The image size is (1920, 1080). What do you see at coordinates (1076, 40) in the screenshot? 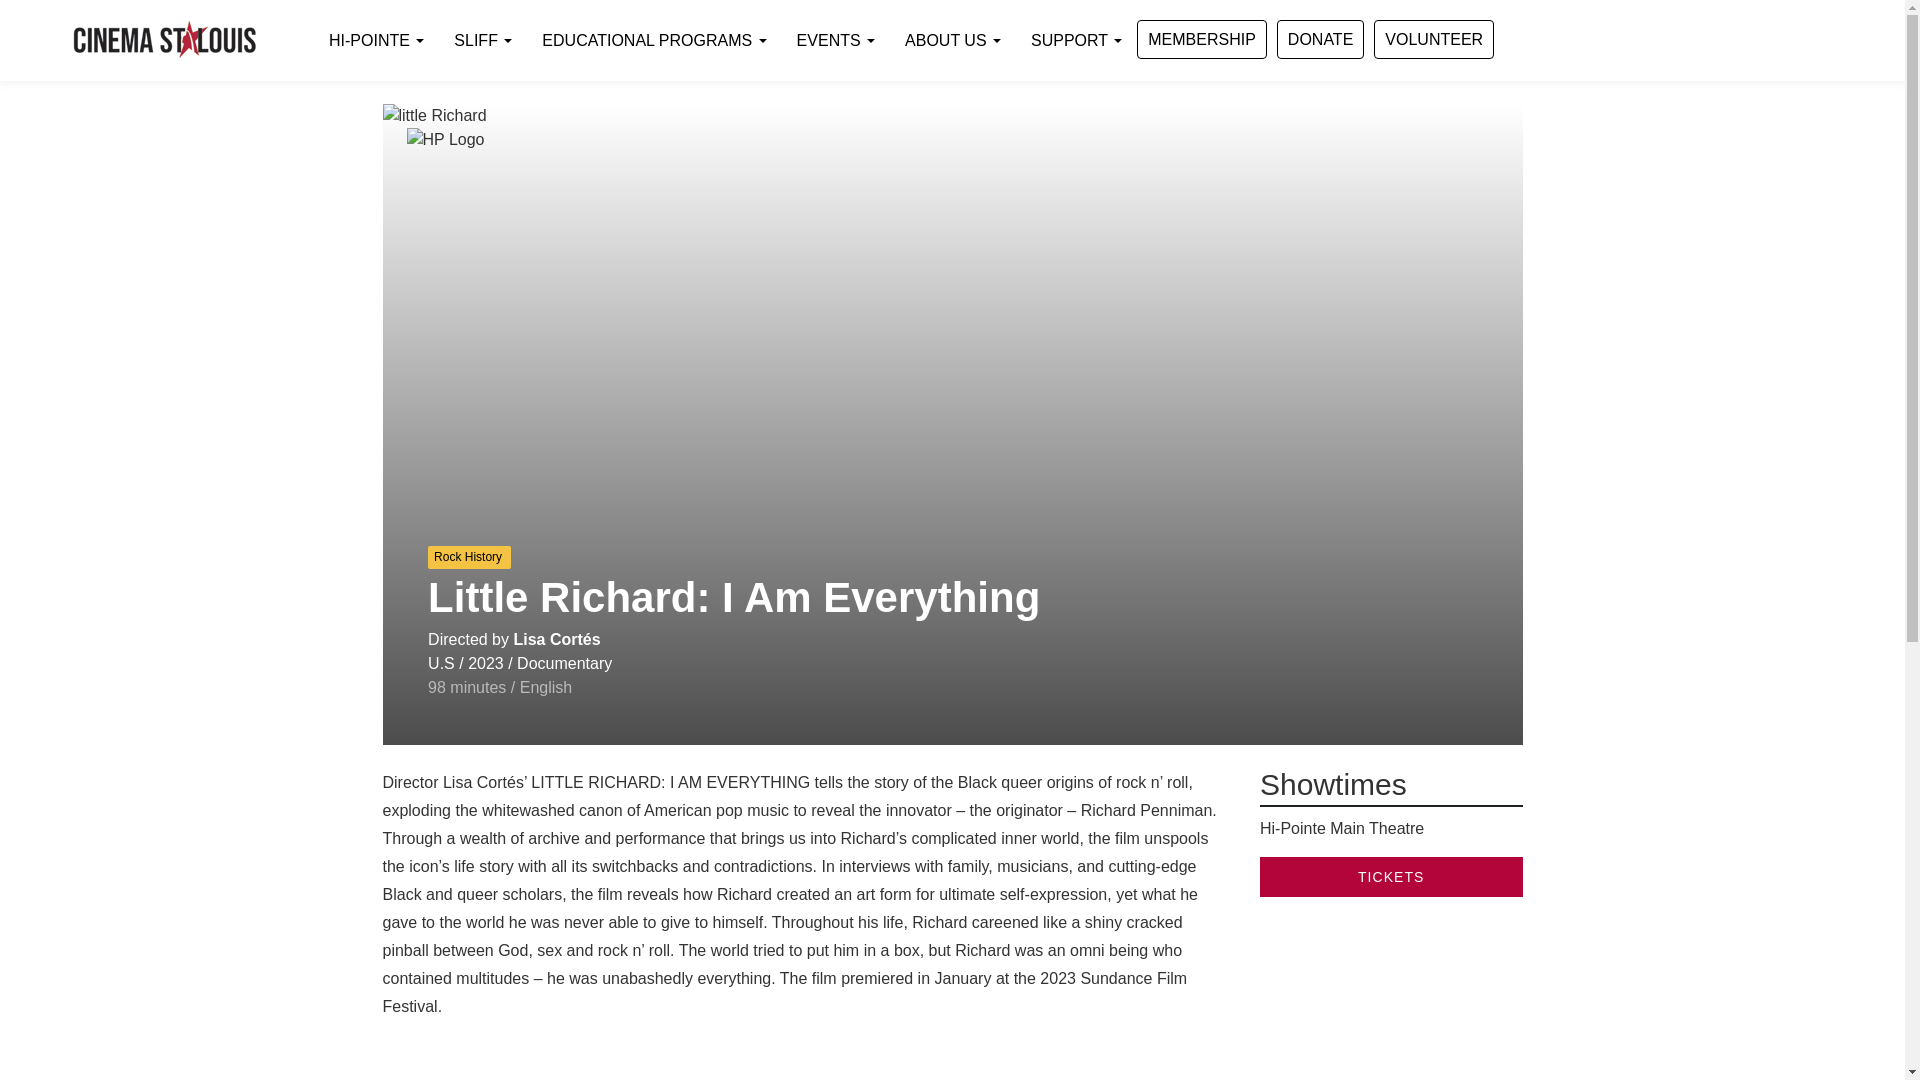
I see `SUPPORT` at bounding box center [1076, 40].